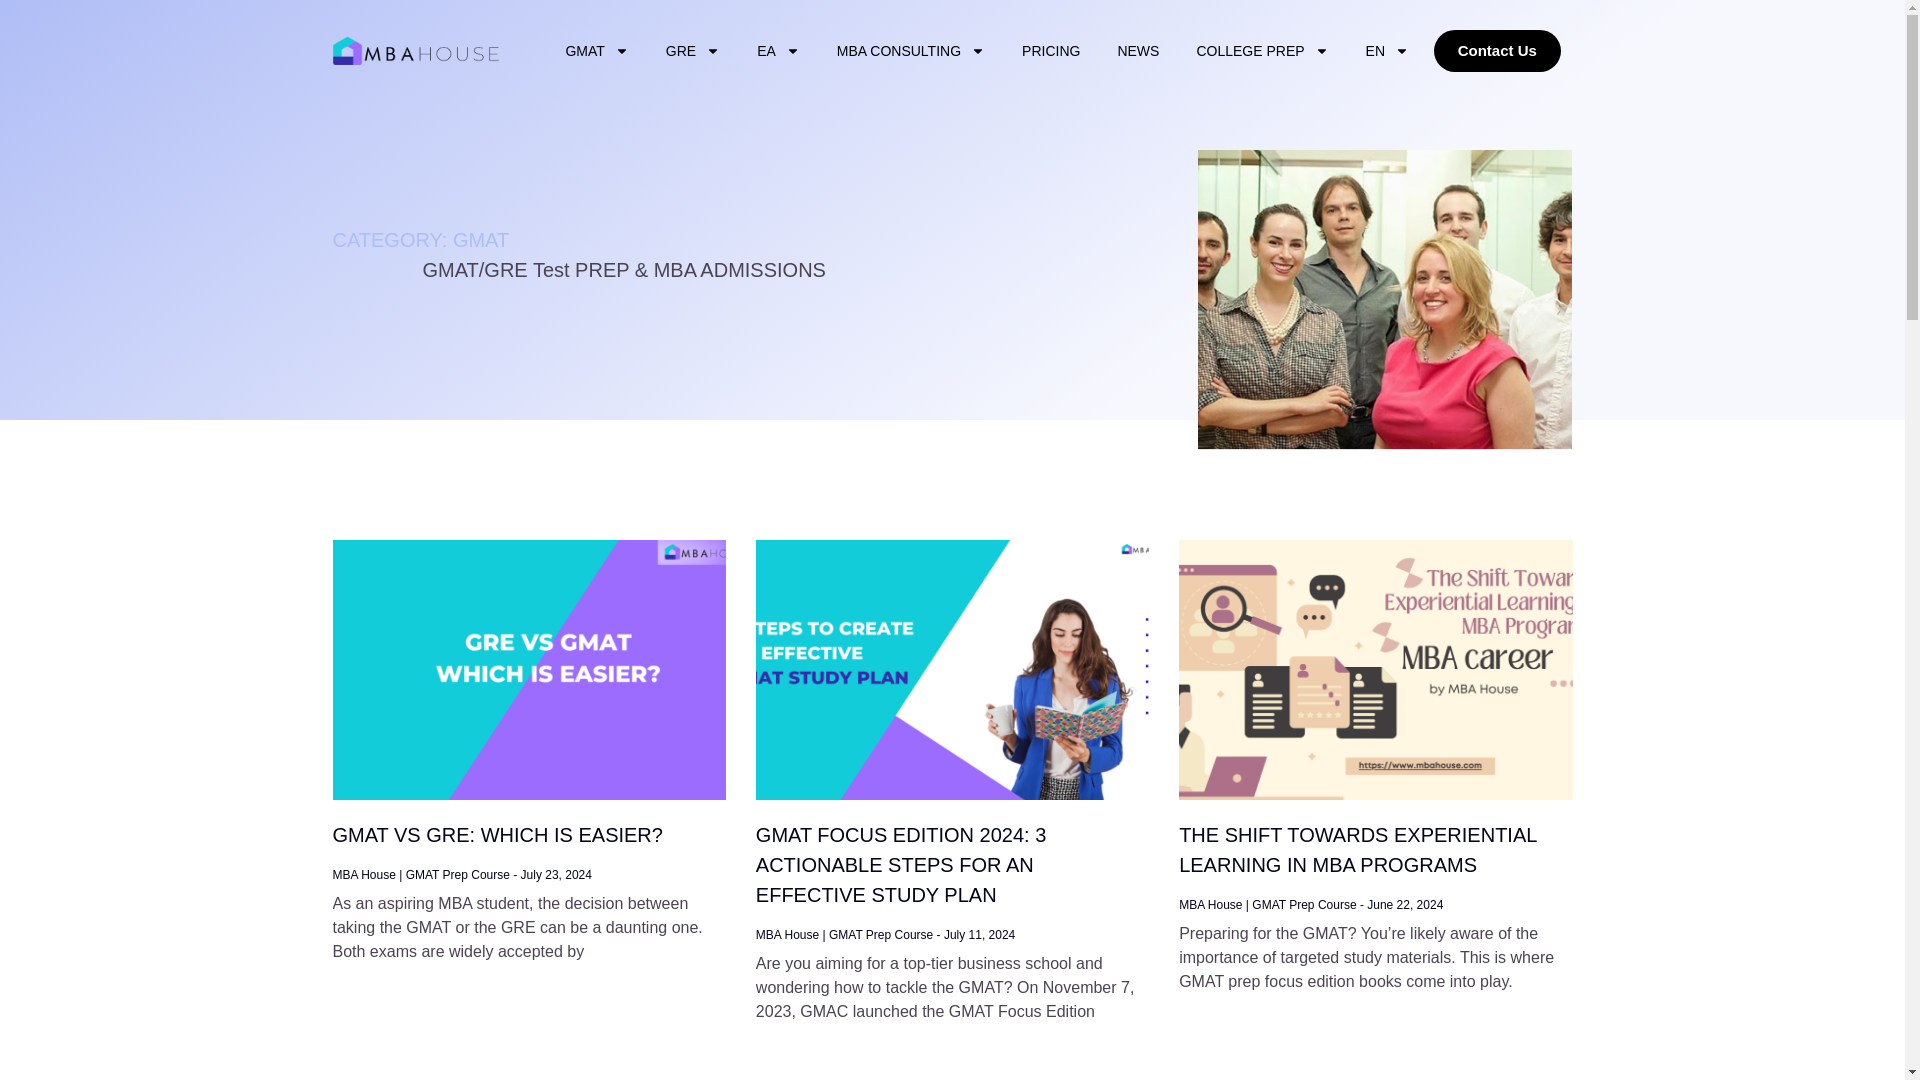  Describe the element at coordinates (1050, 51) in the screenshot. I see `PRICING` at that location.